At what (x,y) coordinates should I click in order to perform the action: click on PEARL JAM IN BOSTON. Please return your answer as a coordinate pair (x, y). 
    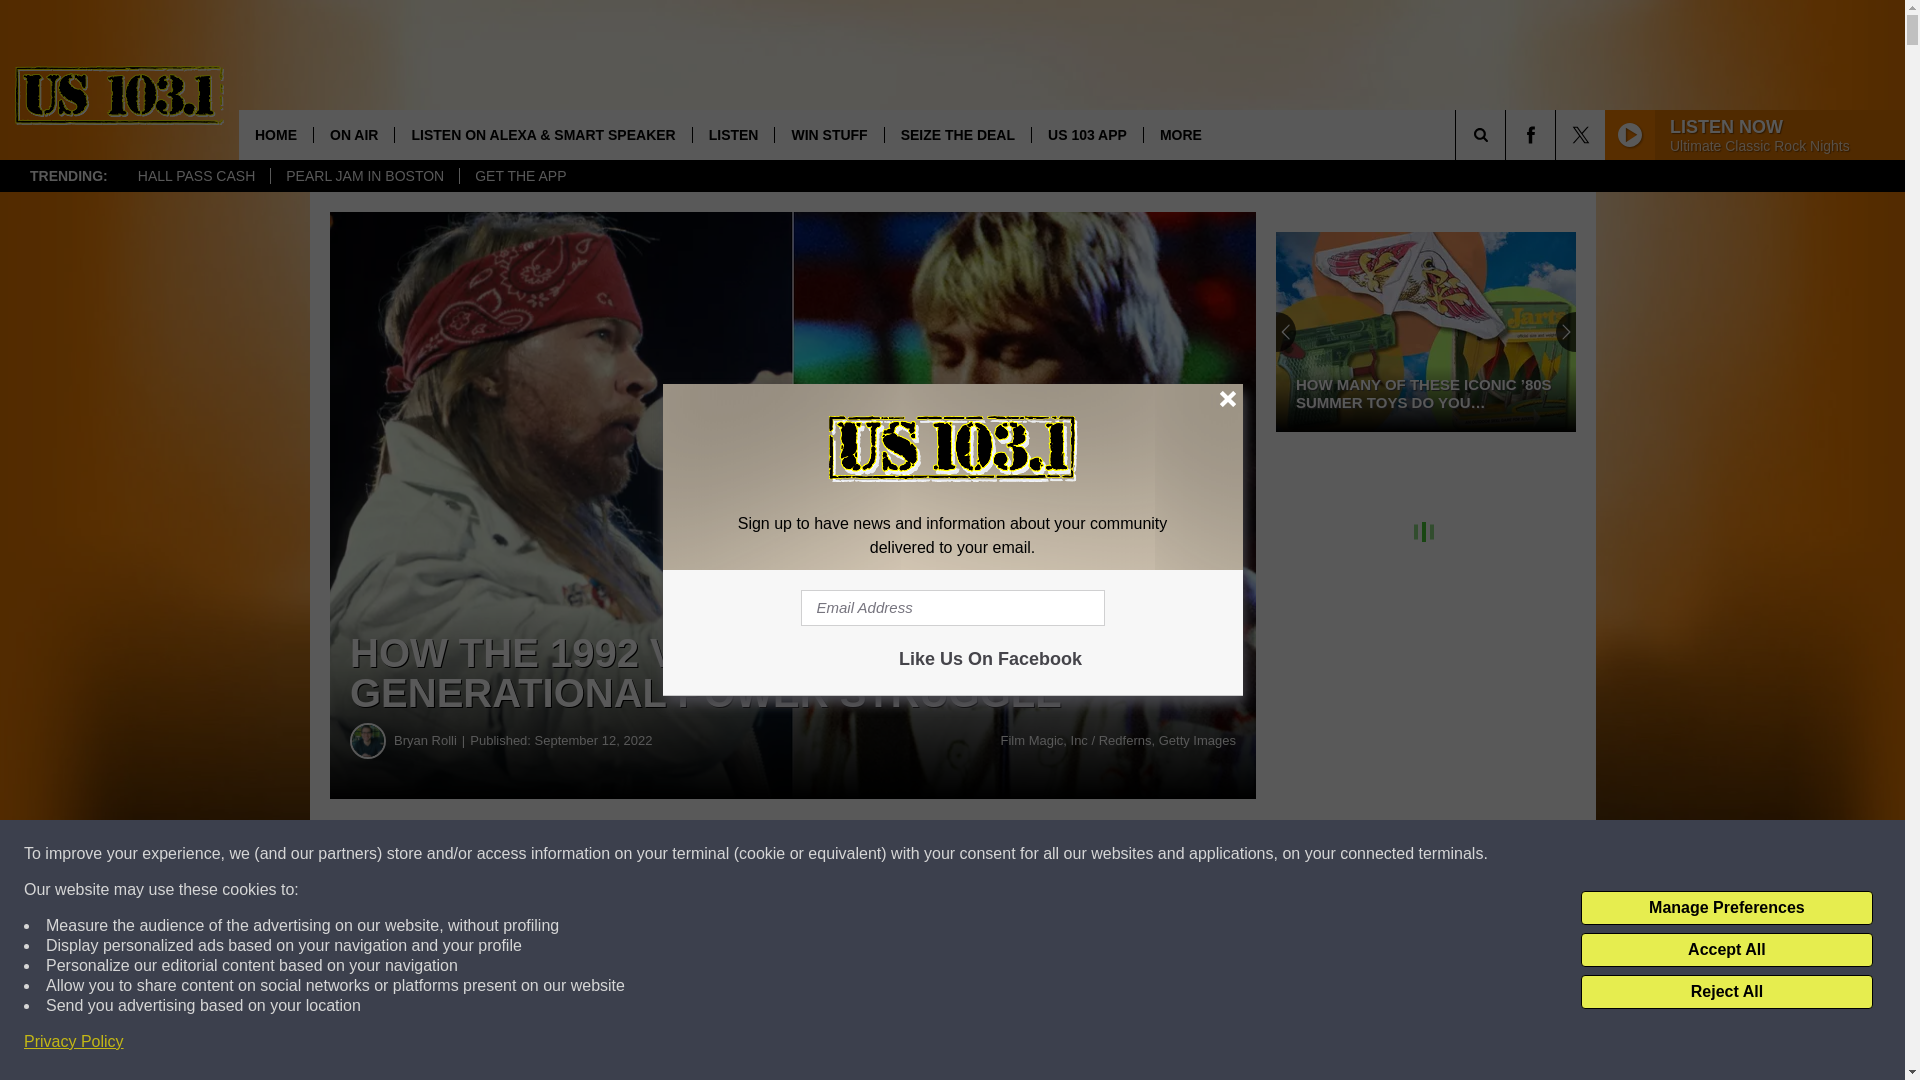
    Looking at the image, I should click on (364, 176).